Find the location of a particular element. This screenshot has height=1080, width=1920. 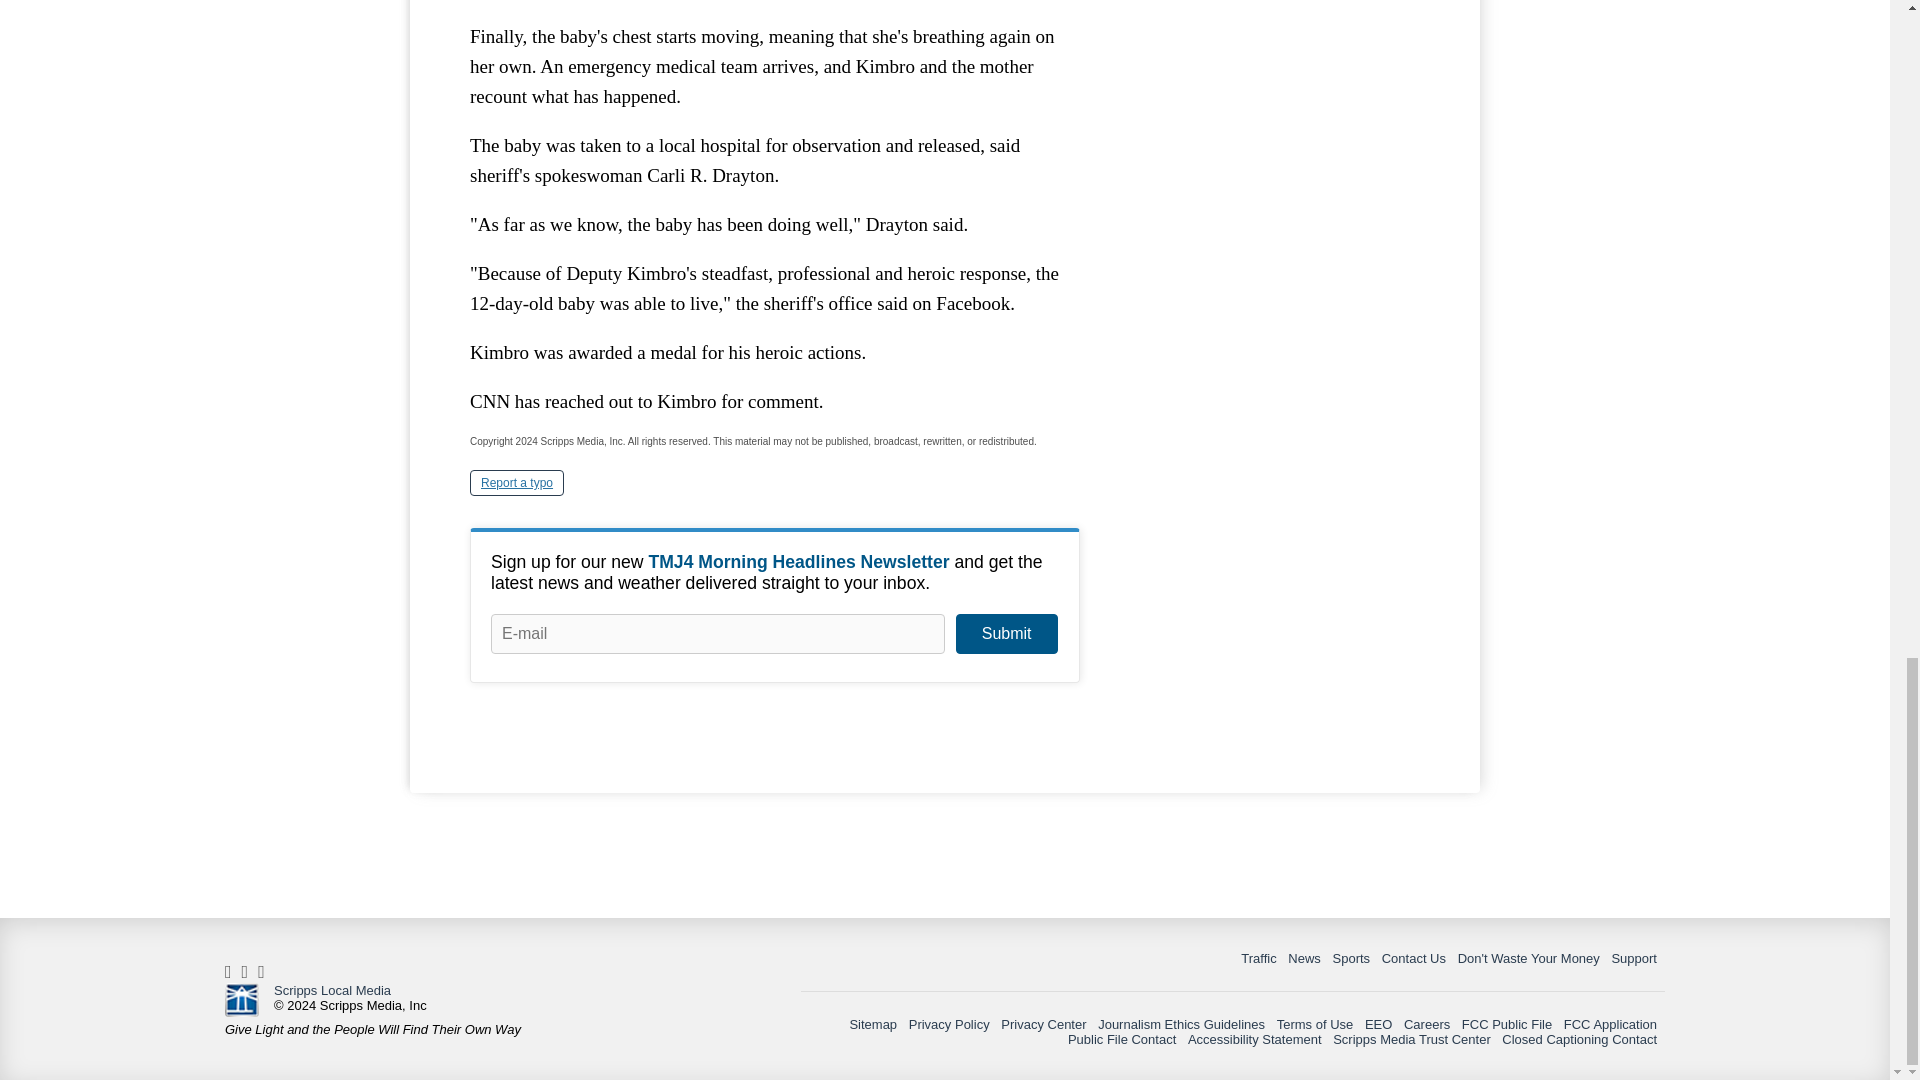

Submit is located at coordinates (1006, 634).